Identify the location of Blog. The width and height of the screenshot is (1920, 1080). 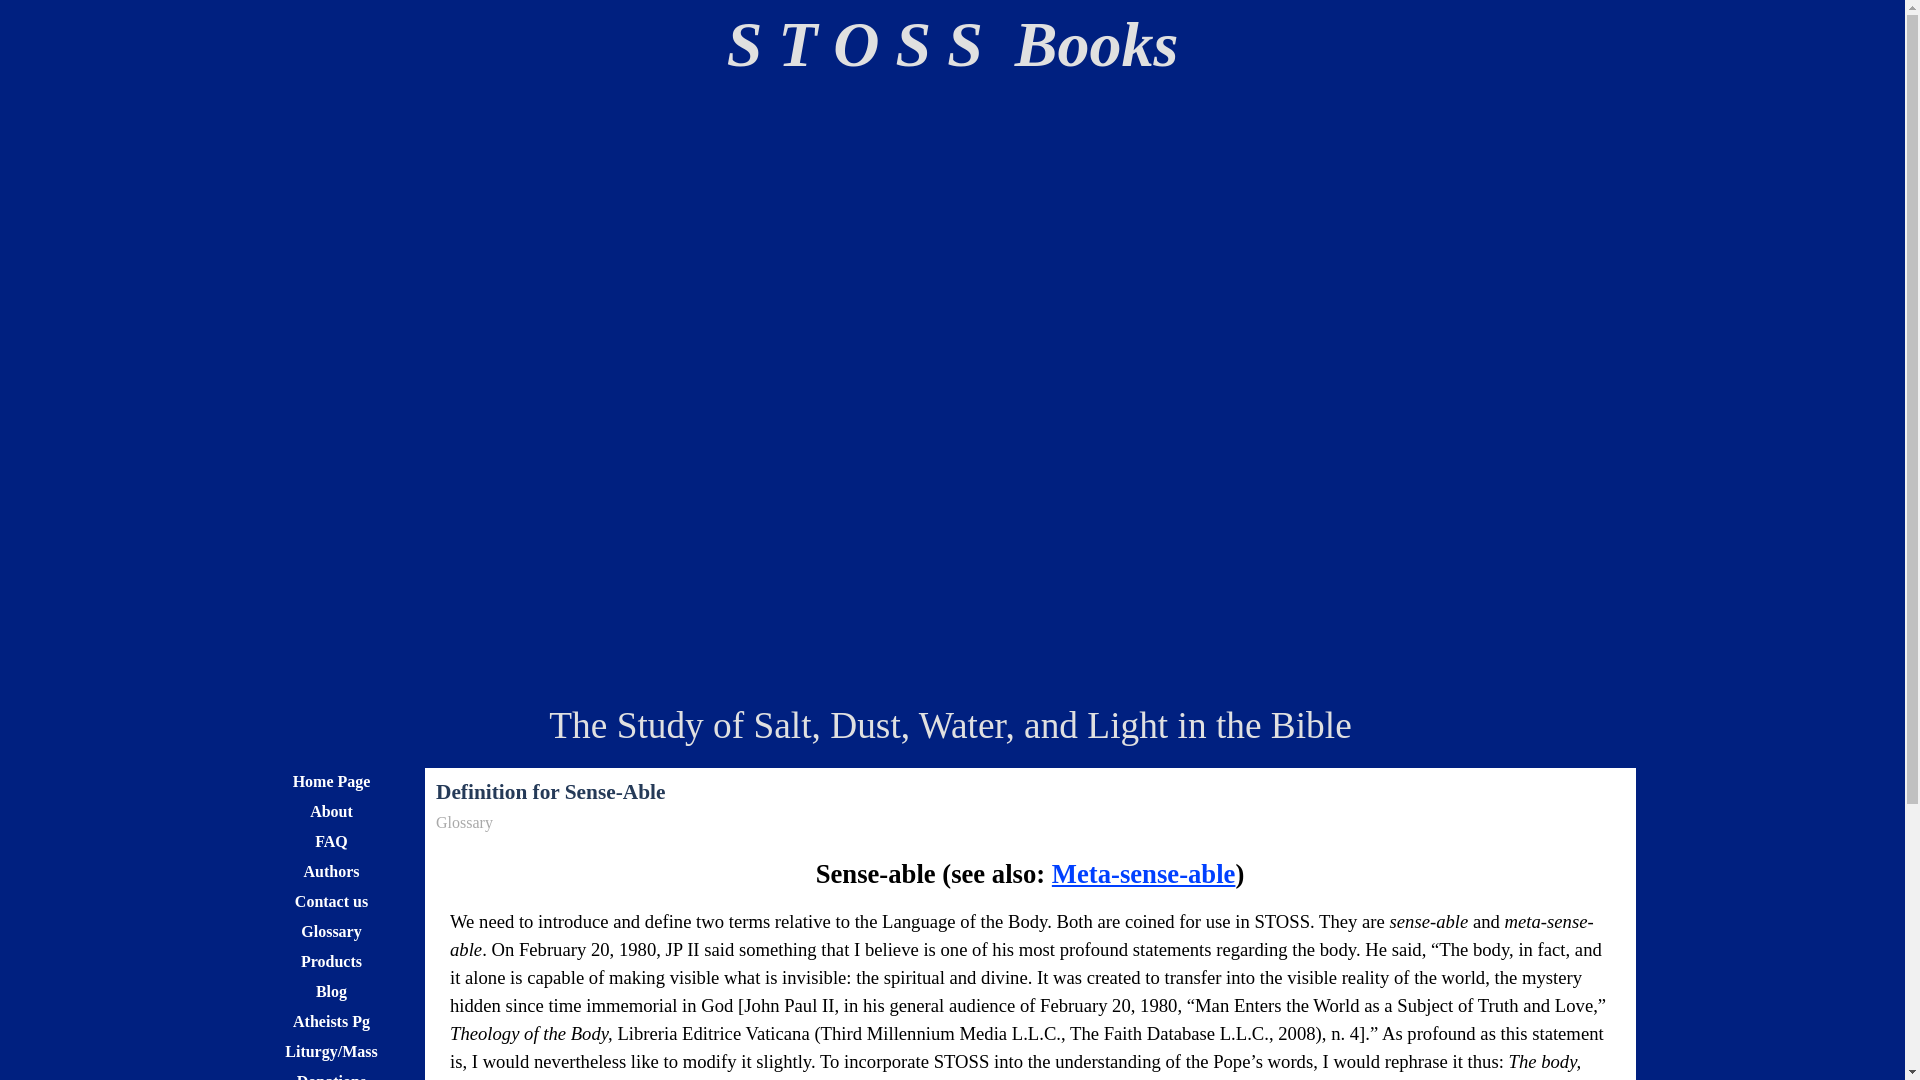
(331, 992).